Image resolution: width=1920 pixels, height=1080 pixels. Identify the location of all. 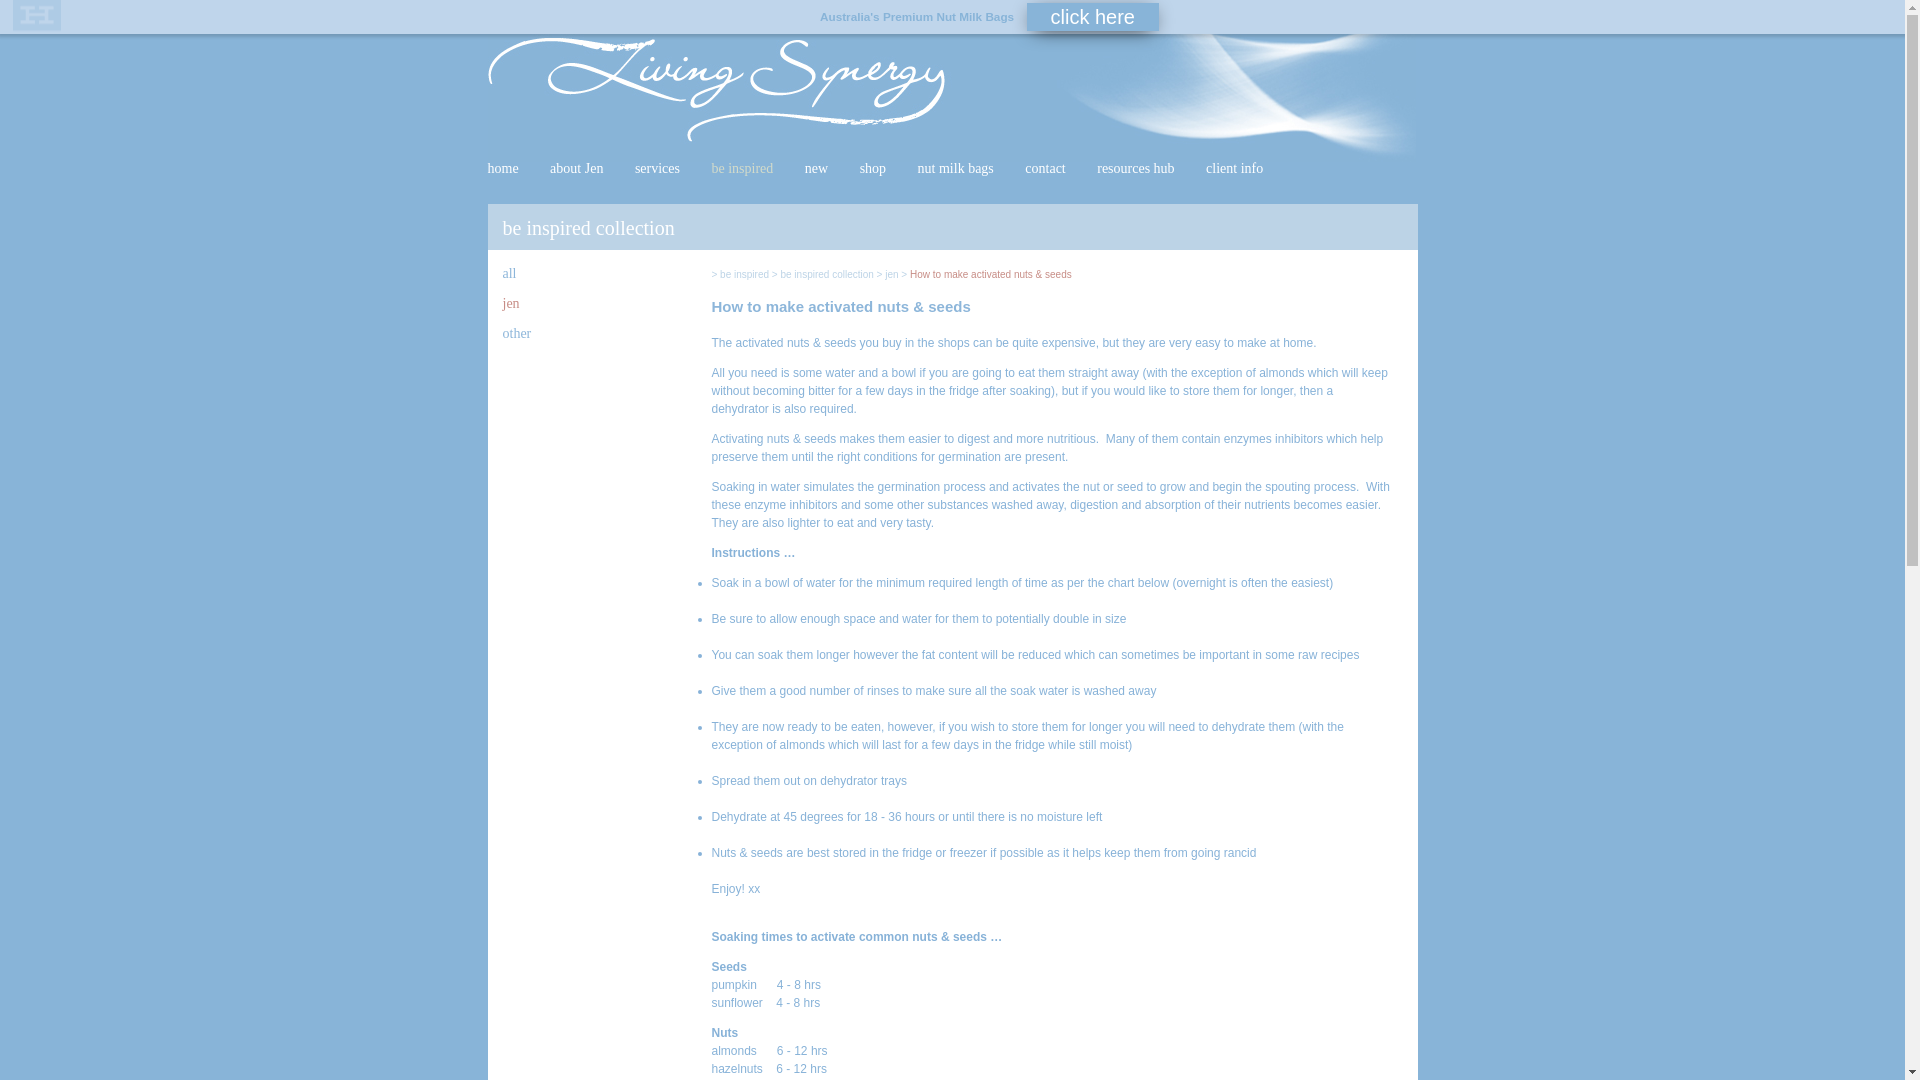
(509, 274).